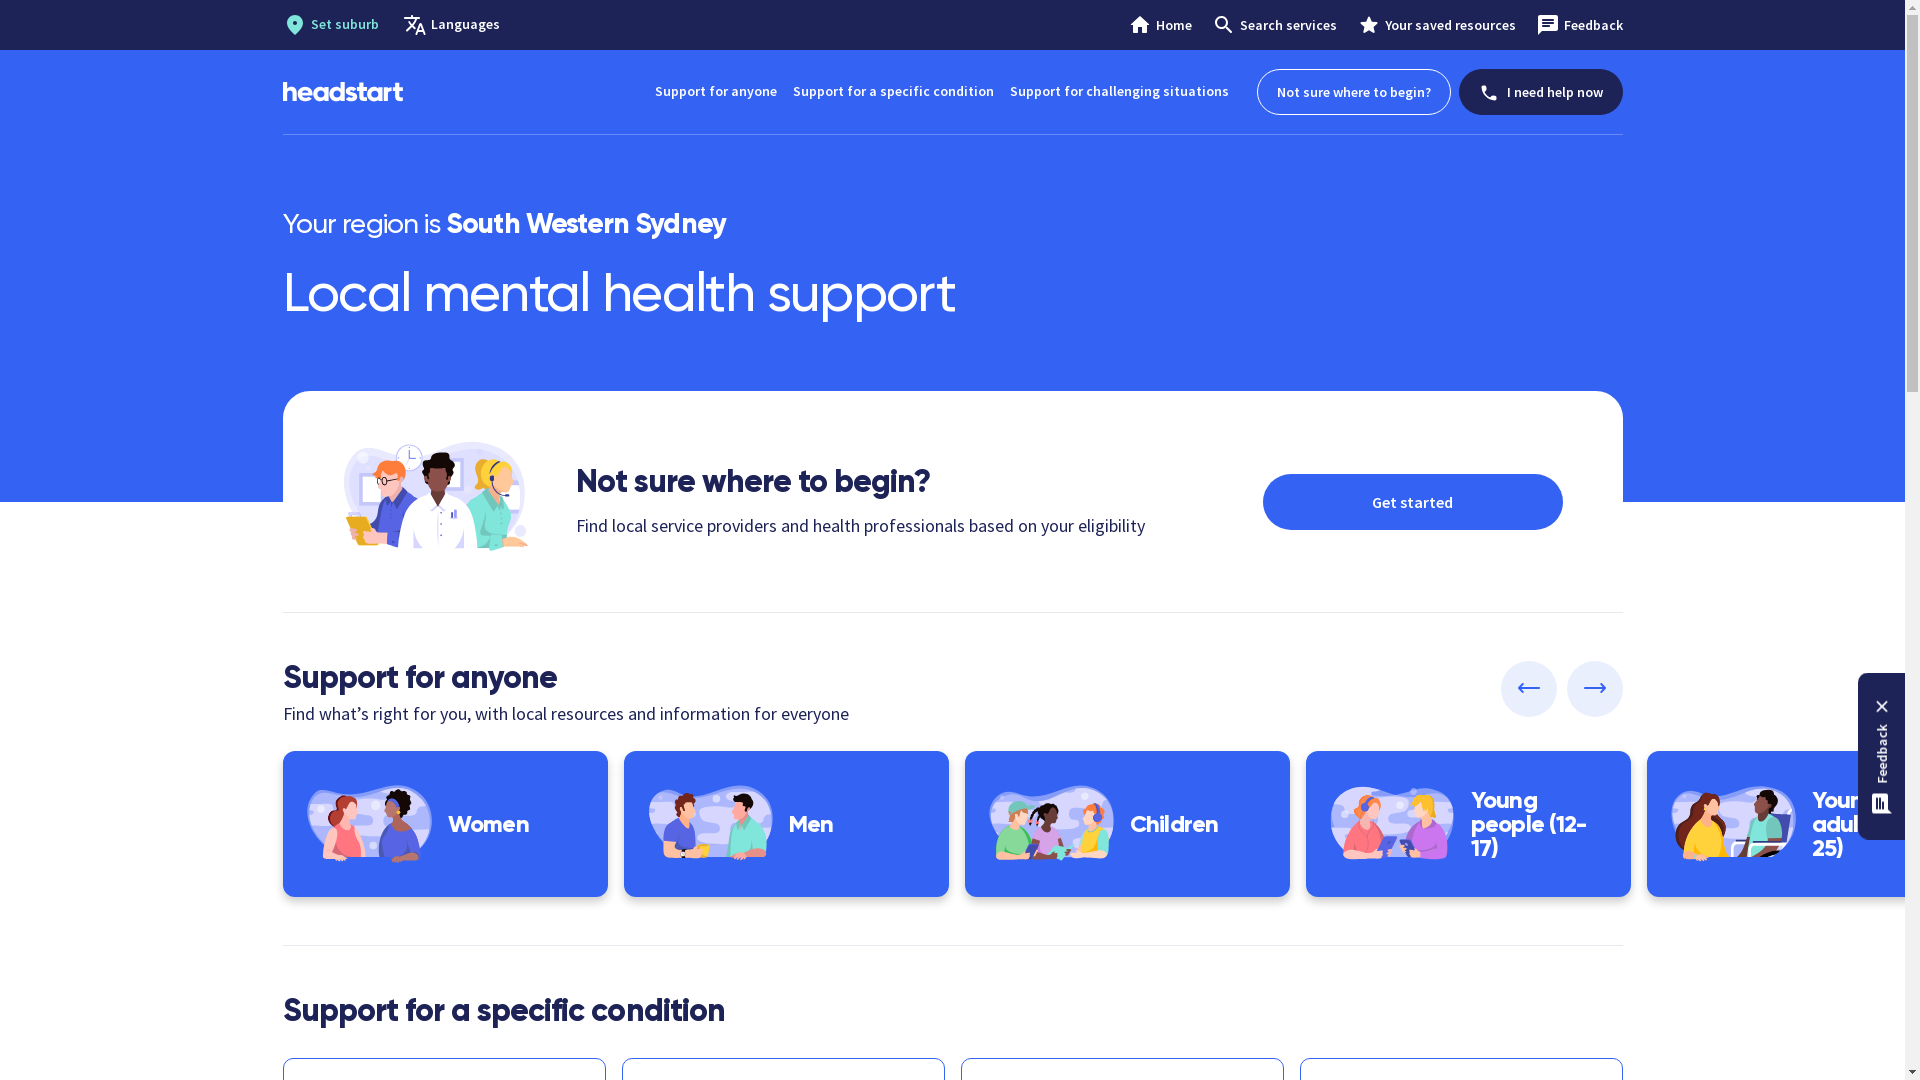  What do you see at coordinates (892, 92) in the screenshot?
I see `Support for a specific condition` at bounding box center [892, 92].